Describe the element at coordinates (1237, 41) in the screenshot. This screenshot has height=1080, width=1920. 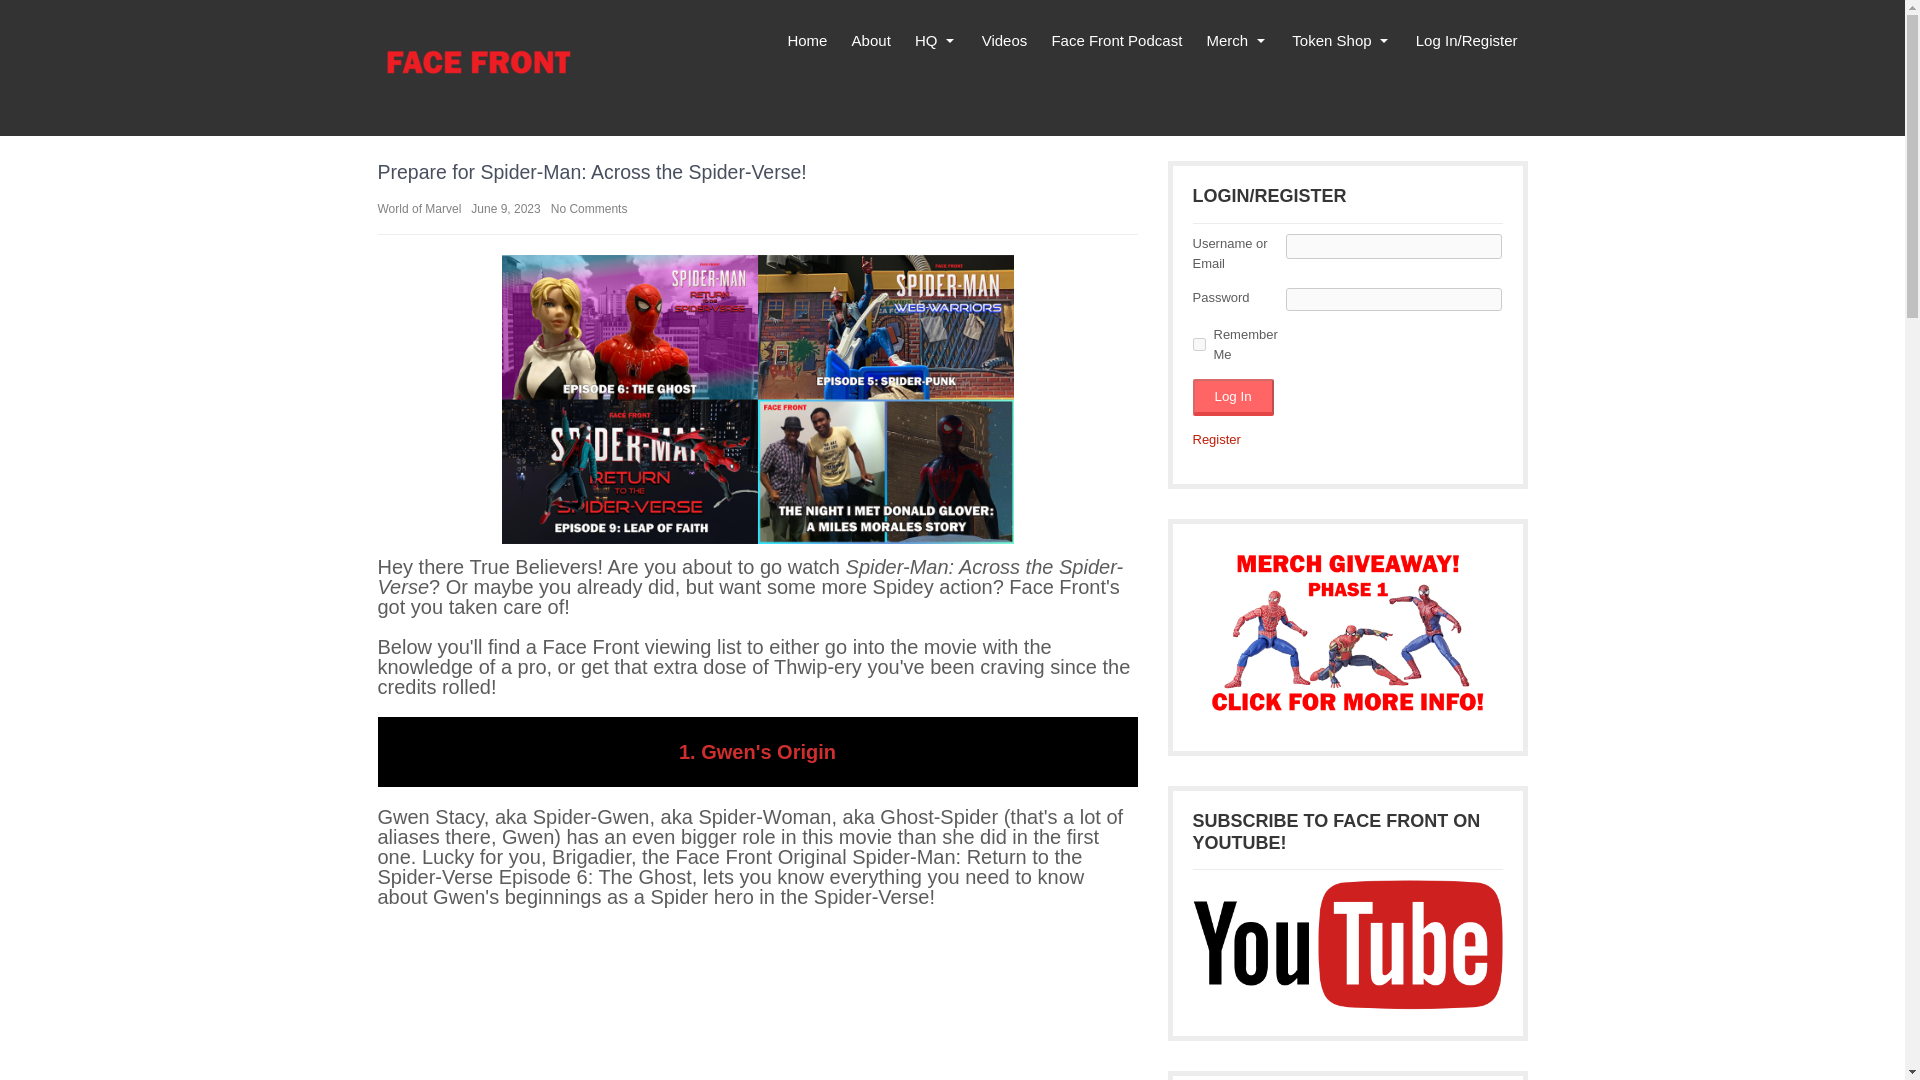
I see `Merch` at that location.